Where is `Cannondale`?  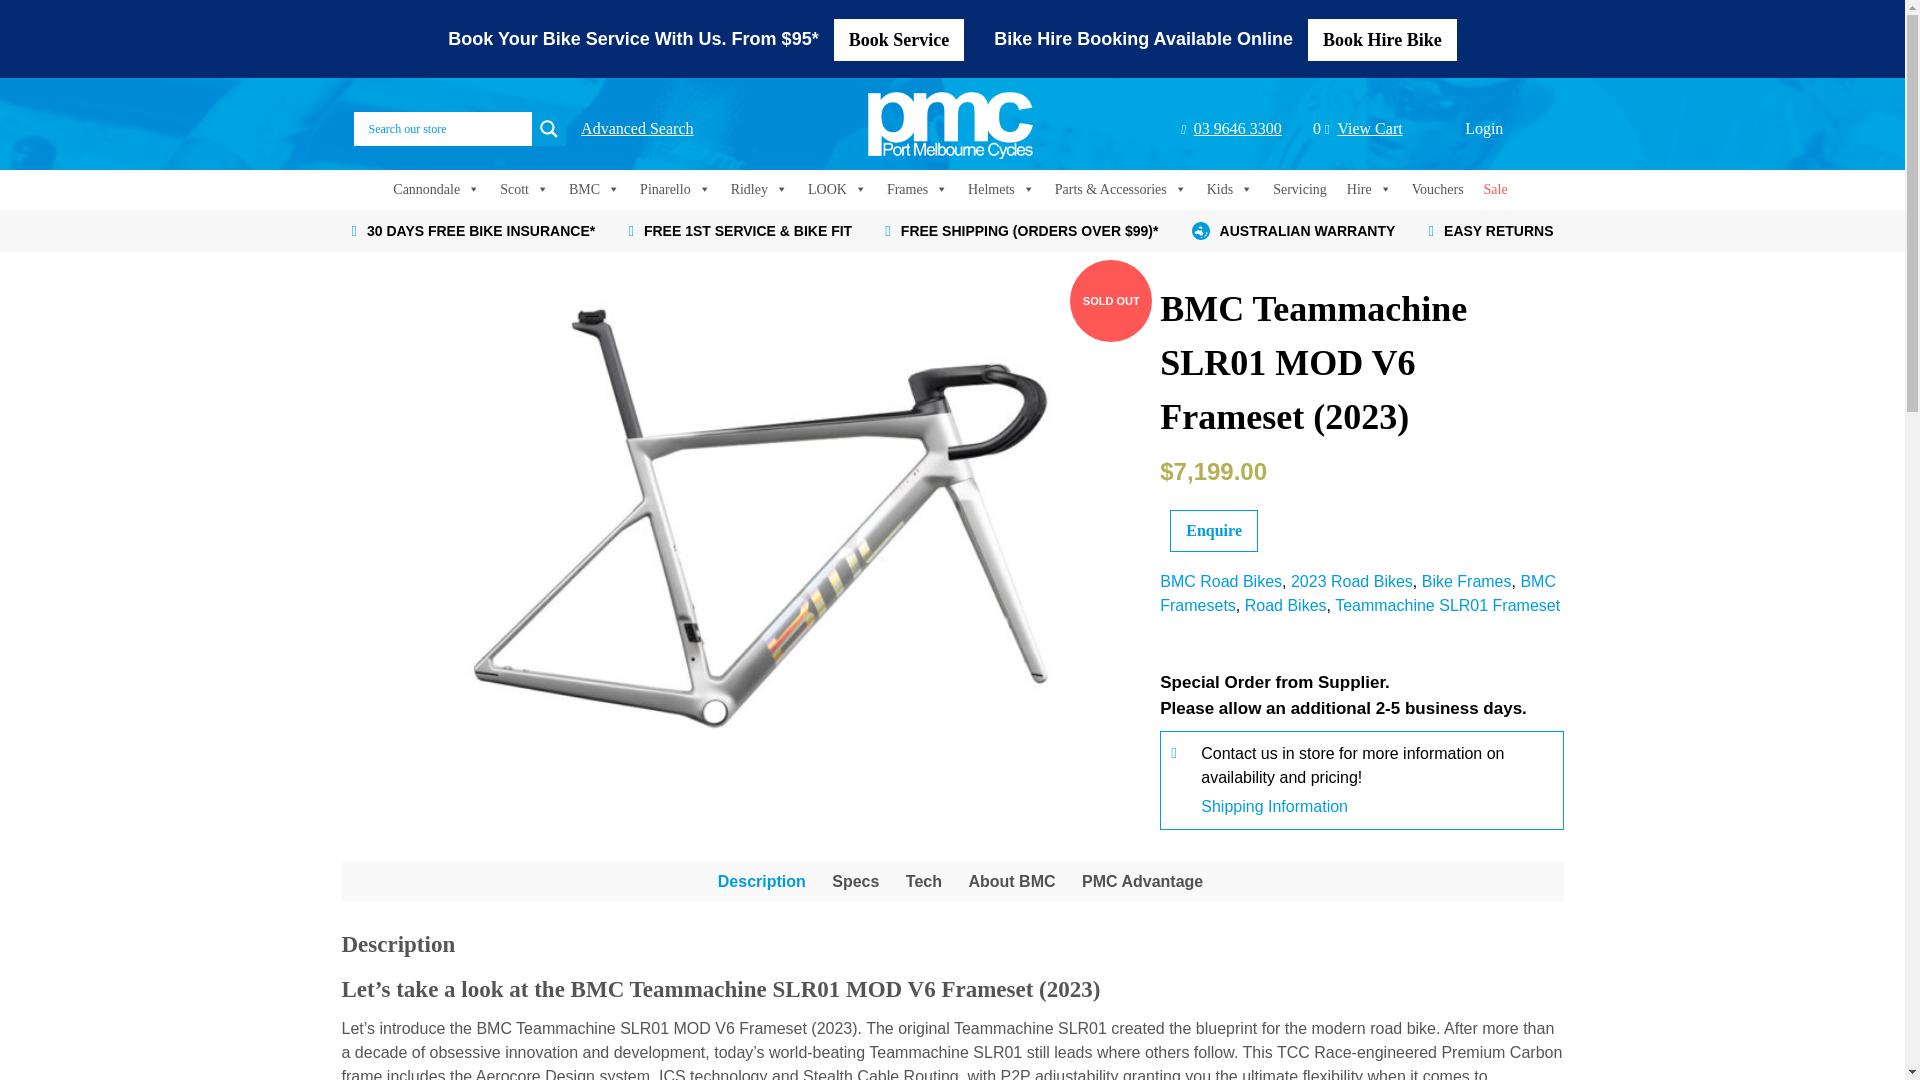 Cannondale is located at coordinates (436, 189).